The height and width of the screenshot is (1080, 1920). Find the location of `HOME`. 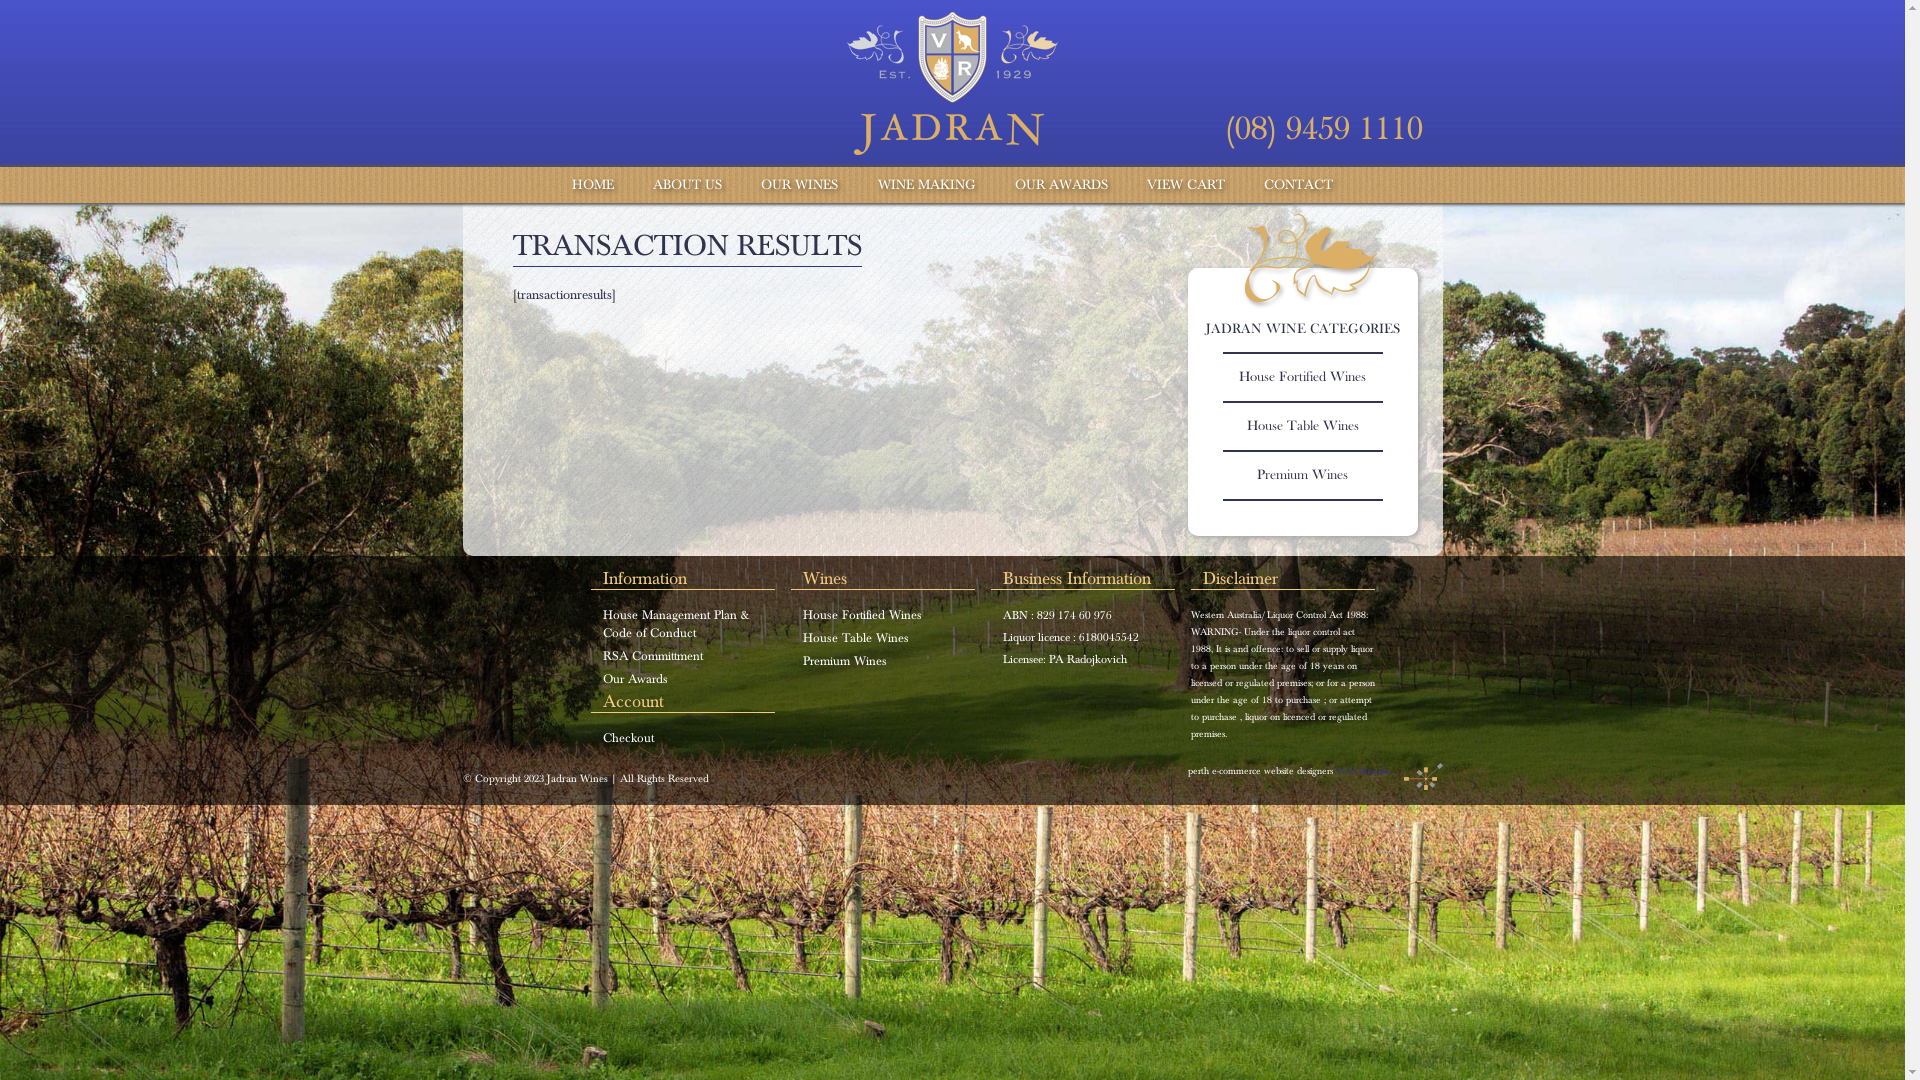

HOME is located at coordinates (593, 185).